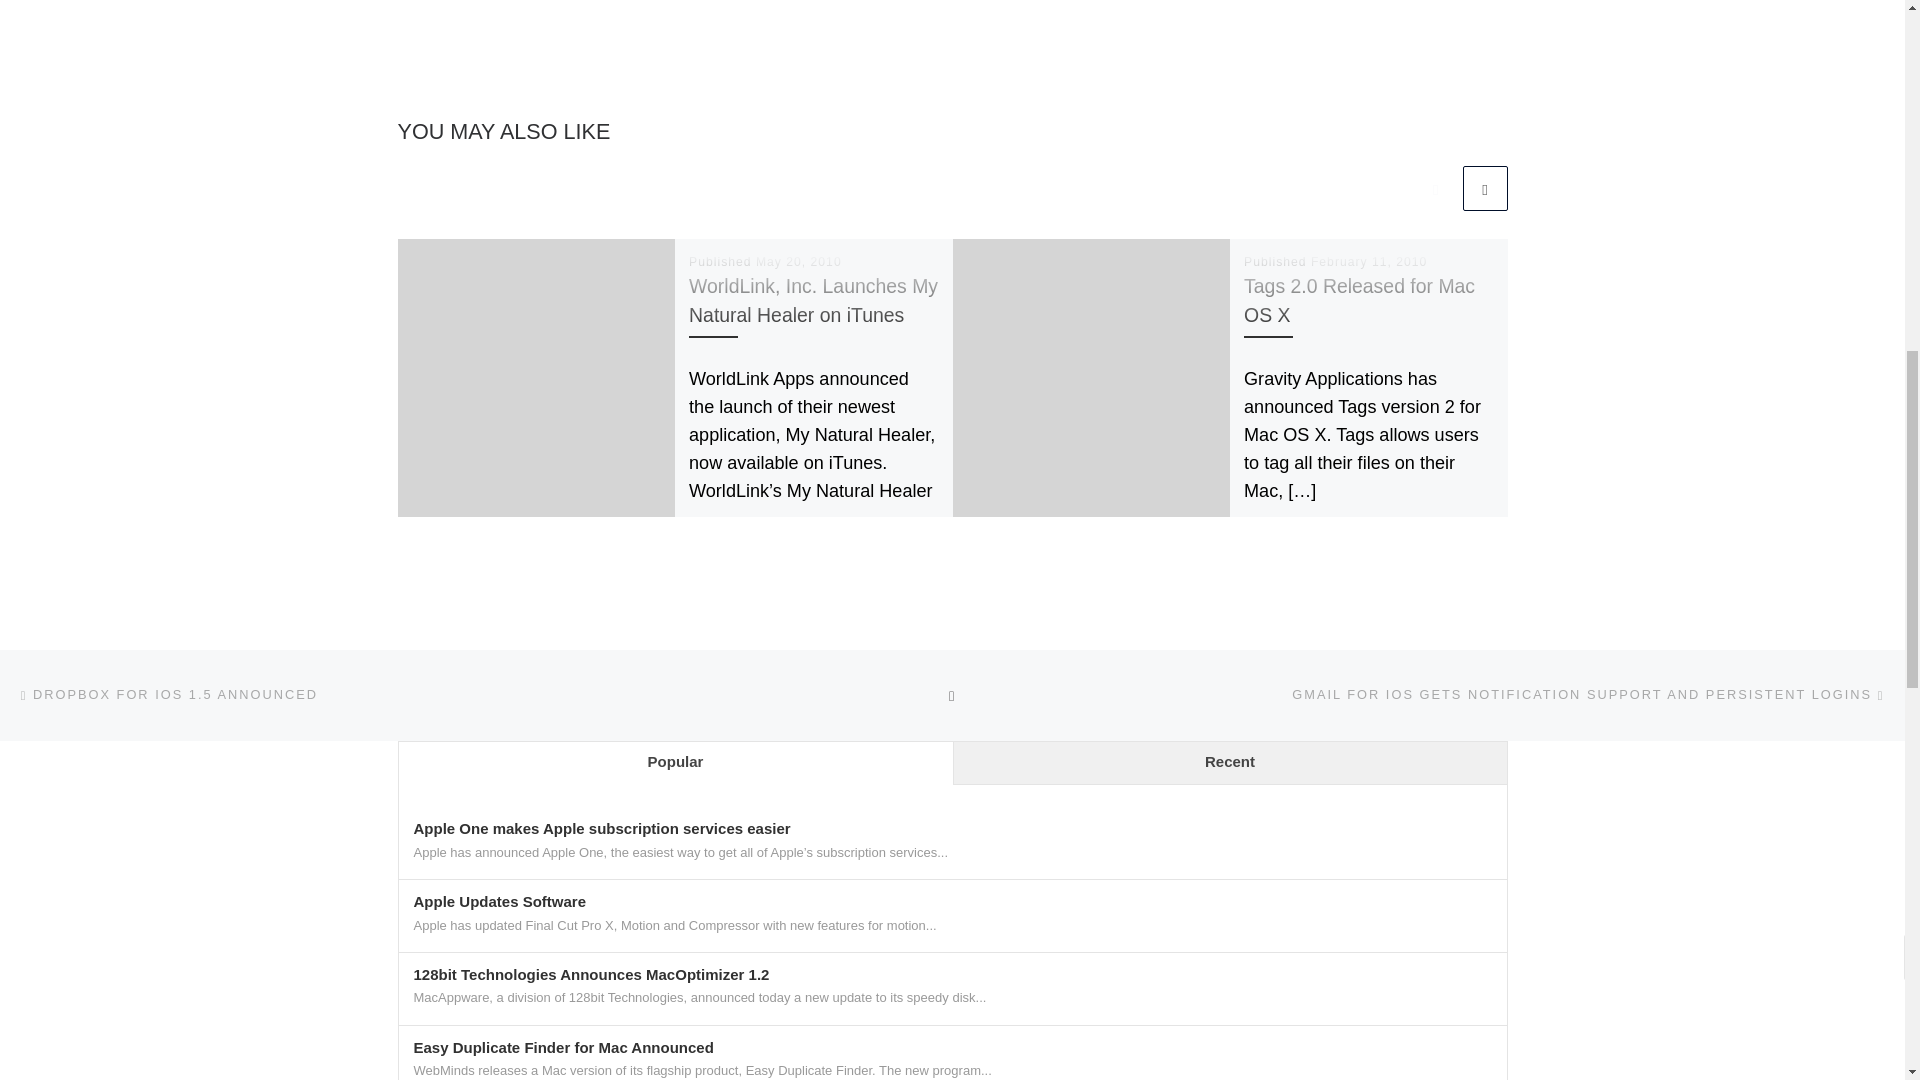  What do you see at coordinates (1484, 188) in the screenshot?
I see `Next related articles` at bounding box center [1484, 188].